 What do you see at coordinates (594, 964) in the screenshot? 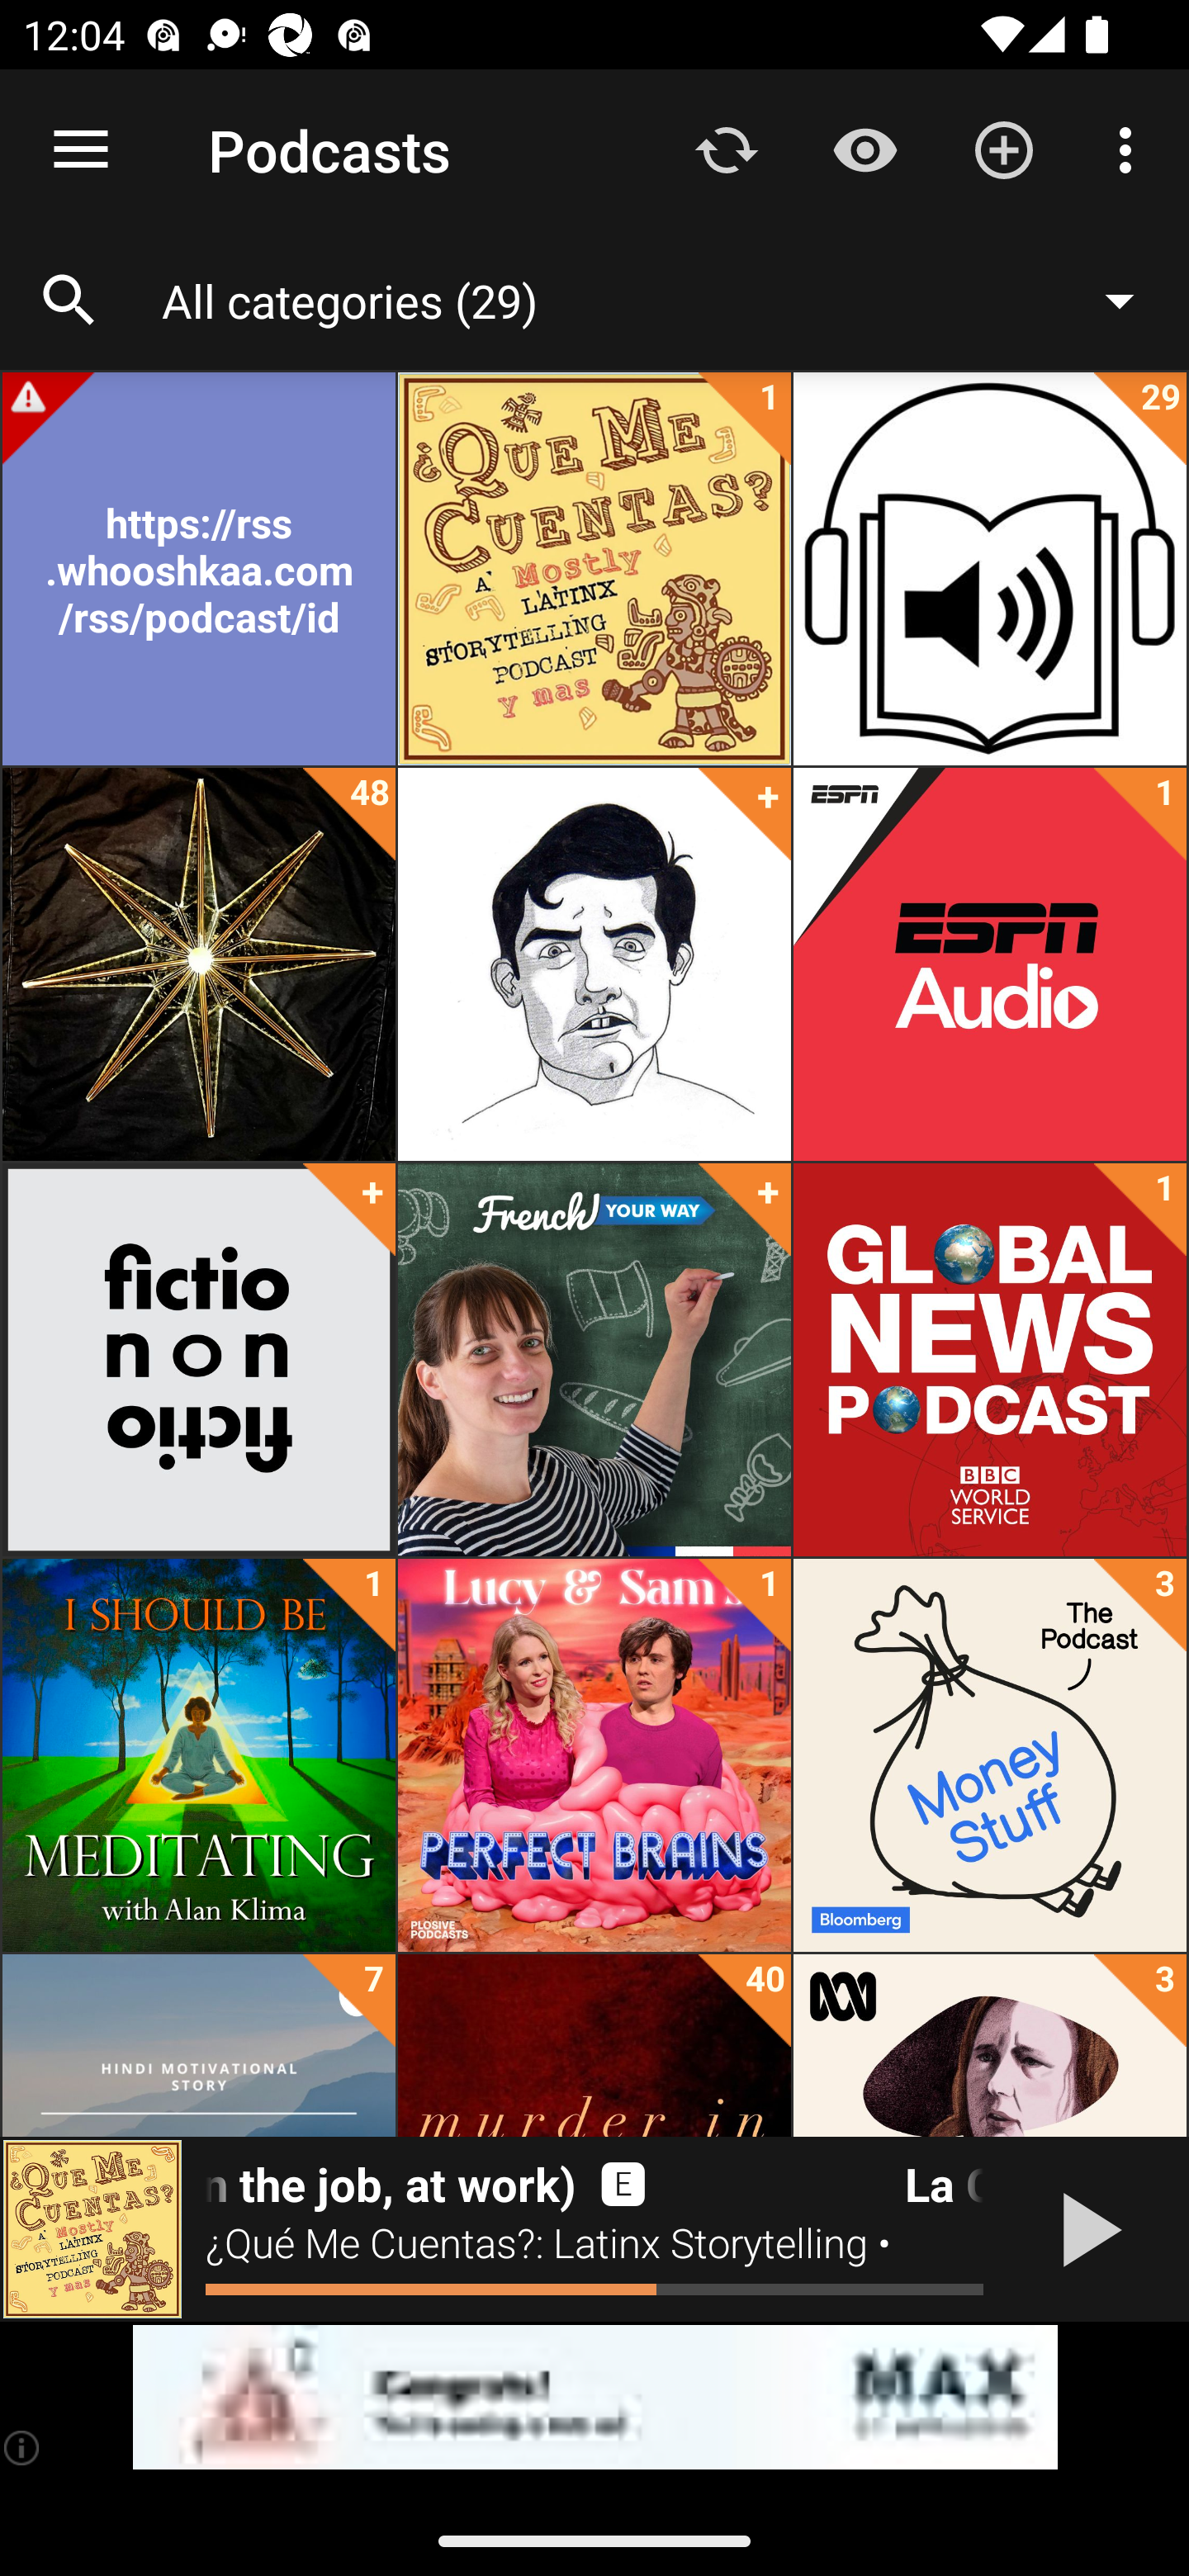
I see `Cooking Issues with Dave Arnold +` at bounding box center [594, 964].